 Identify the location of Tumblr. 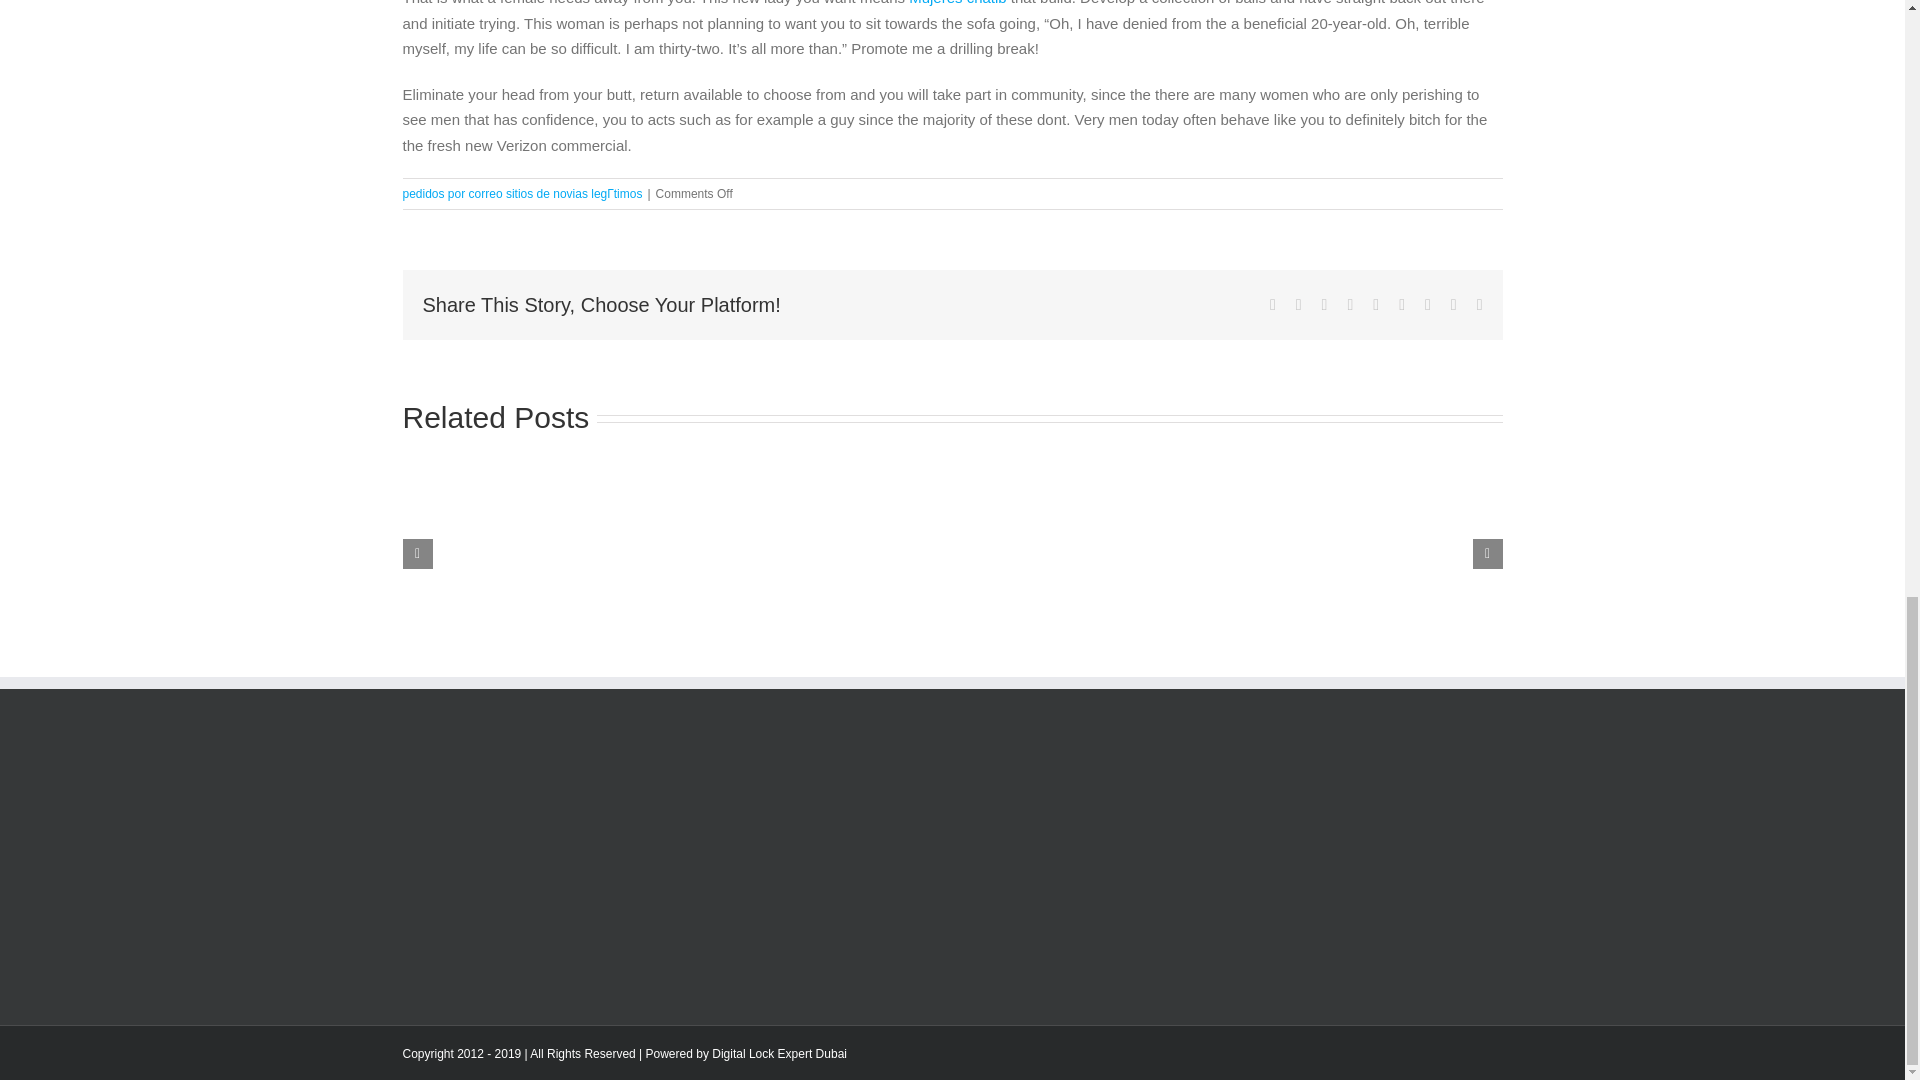
(1402, 305).